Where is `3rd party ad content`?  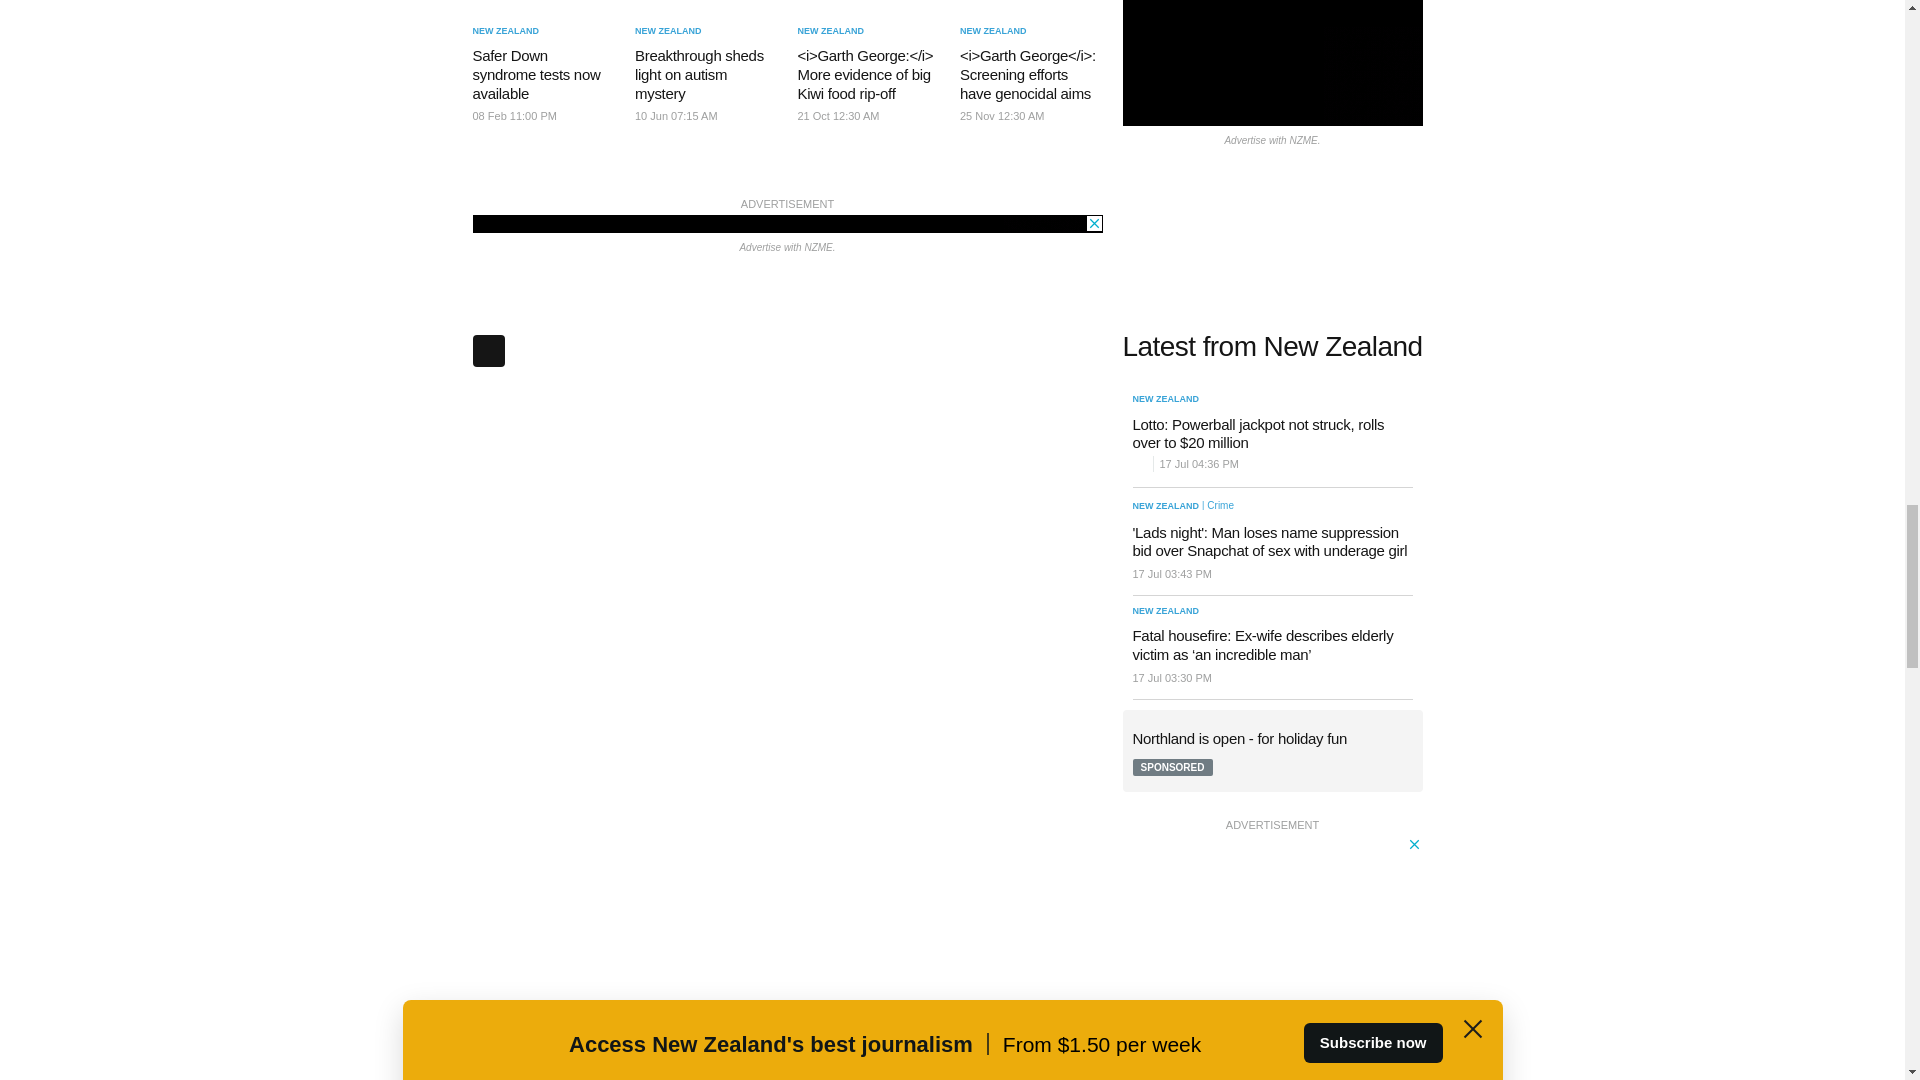 3rd party ad content is located at coordinates (787, 224).